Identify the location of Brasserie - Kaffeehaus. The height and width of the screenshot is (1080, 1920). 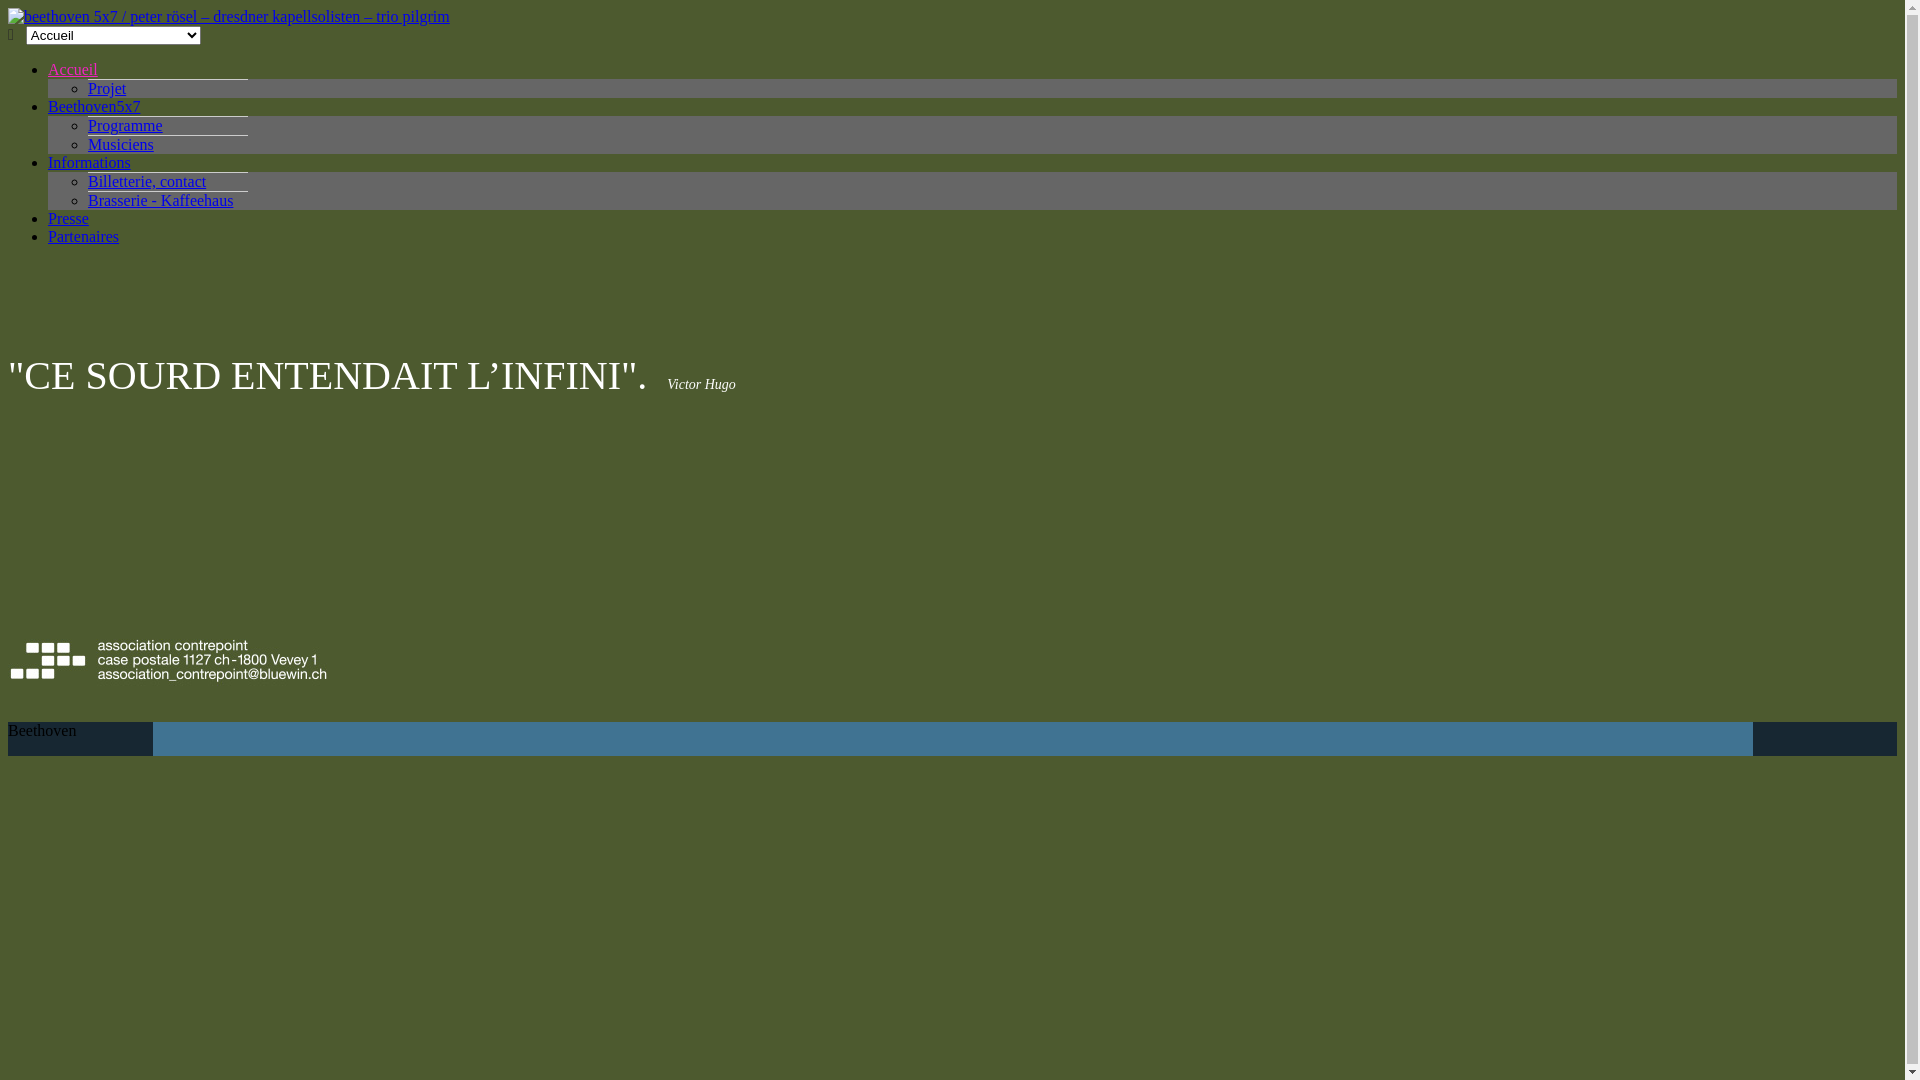
(160, 200).